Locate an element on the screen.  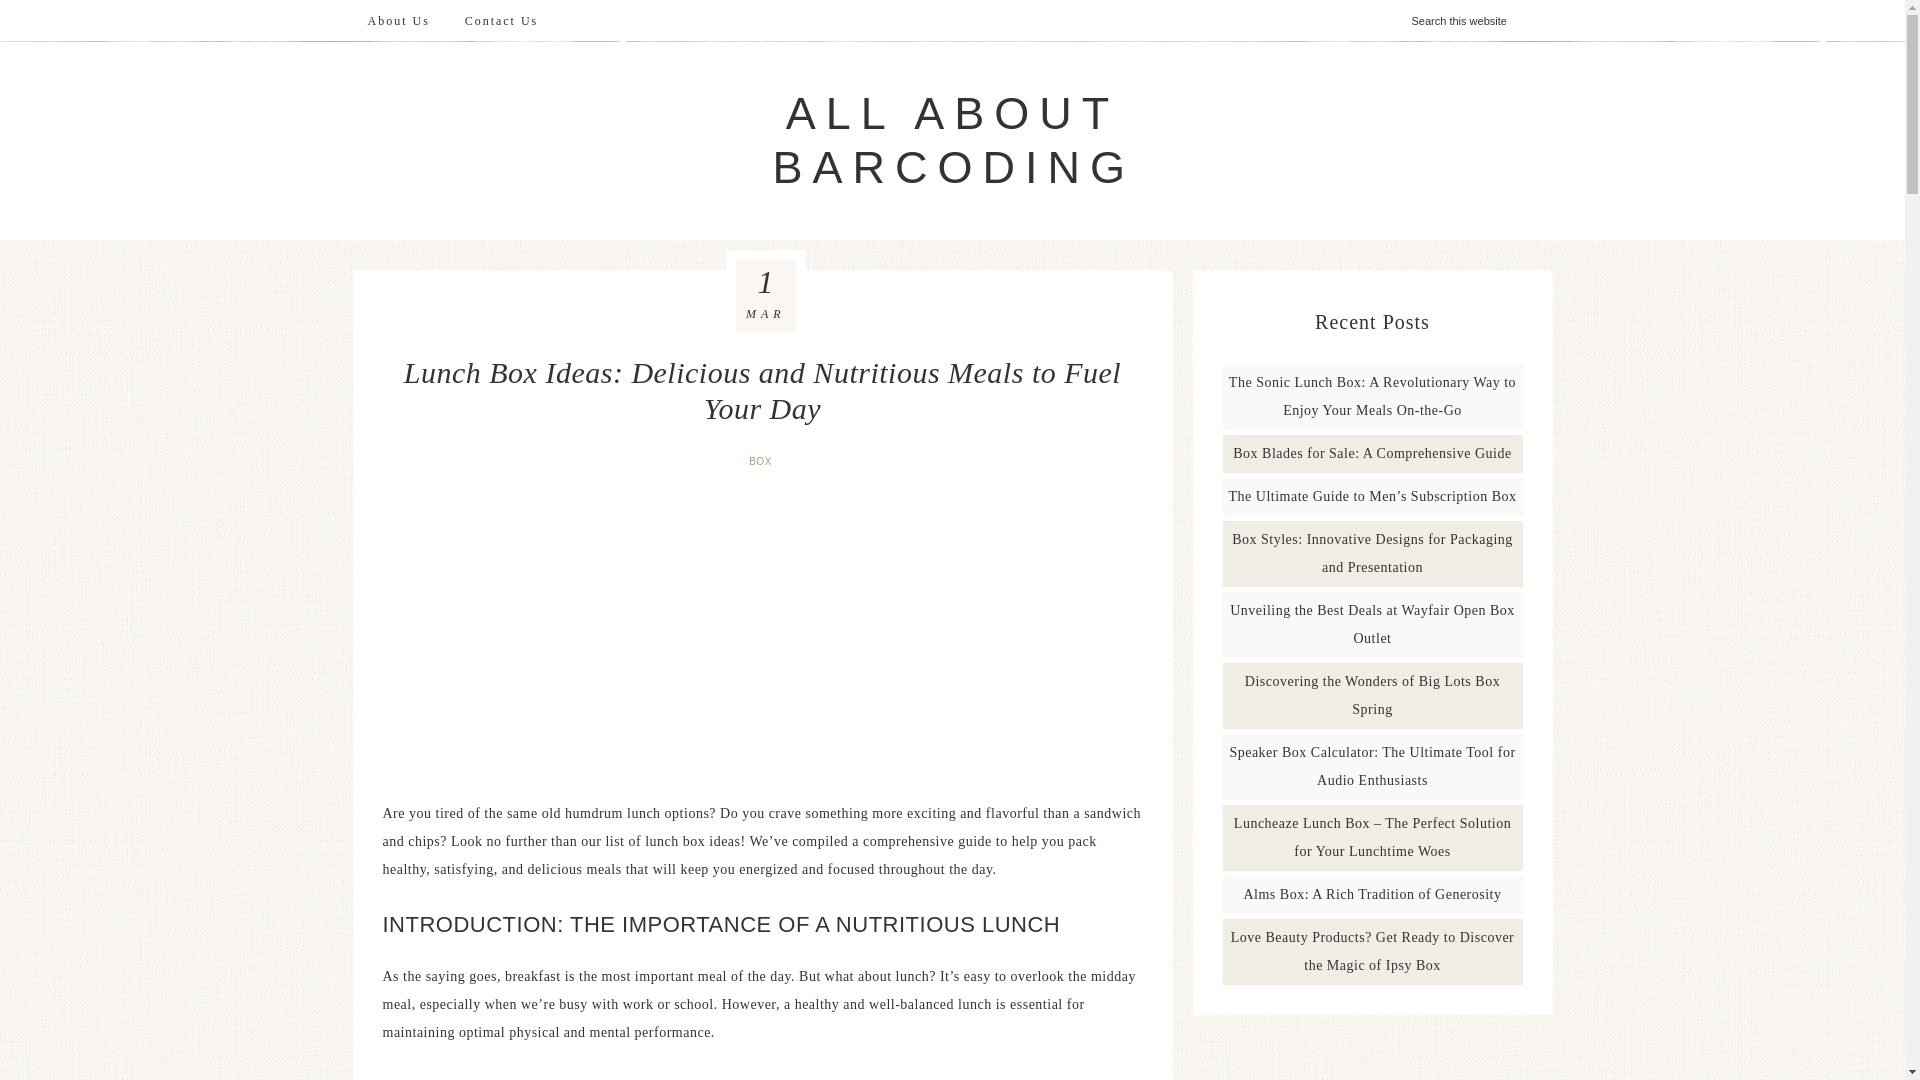
Advertisement is located at coordinates (762, 632).